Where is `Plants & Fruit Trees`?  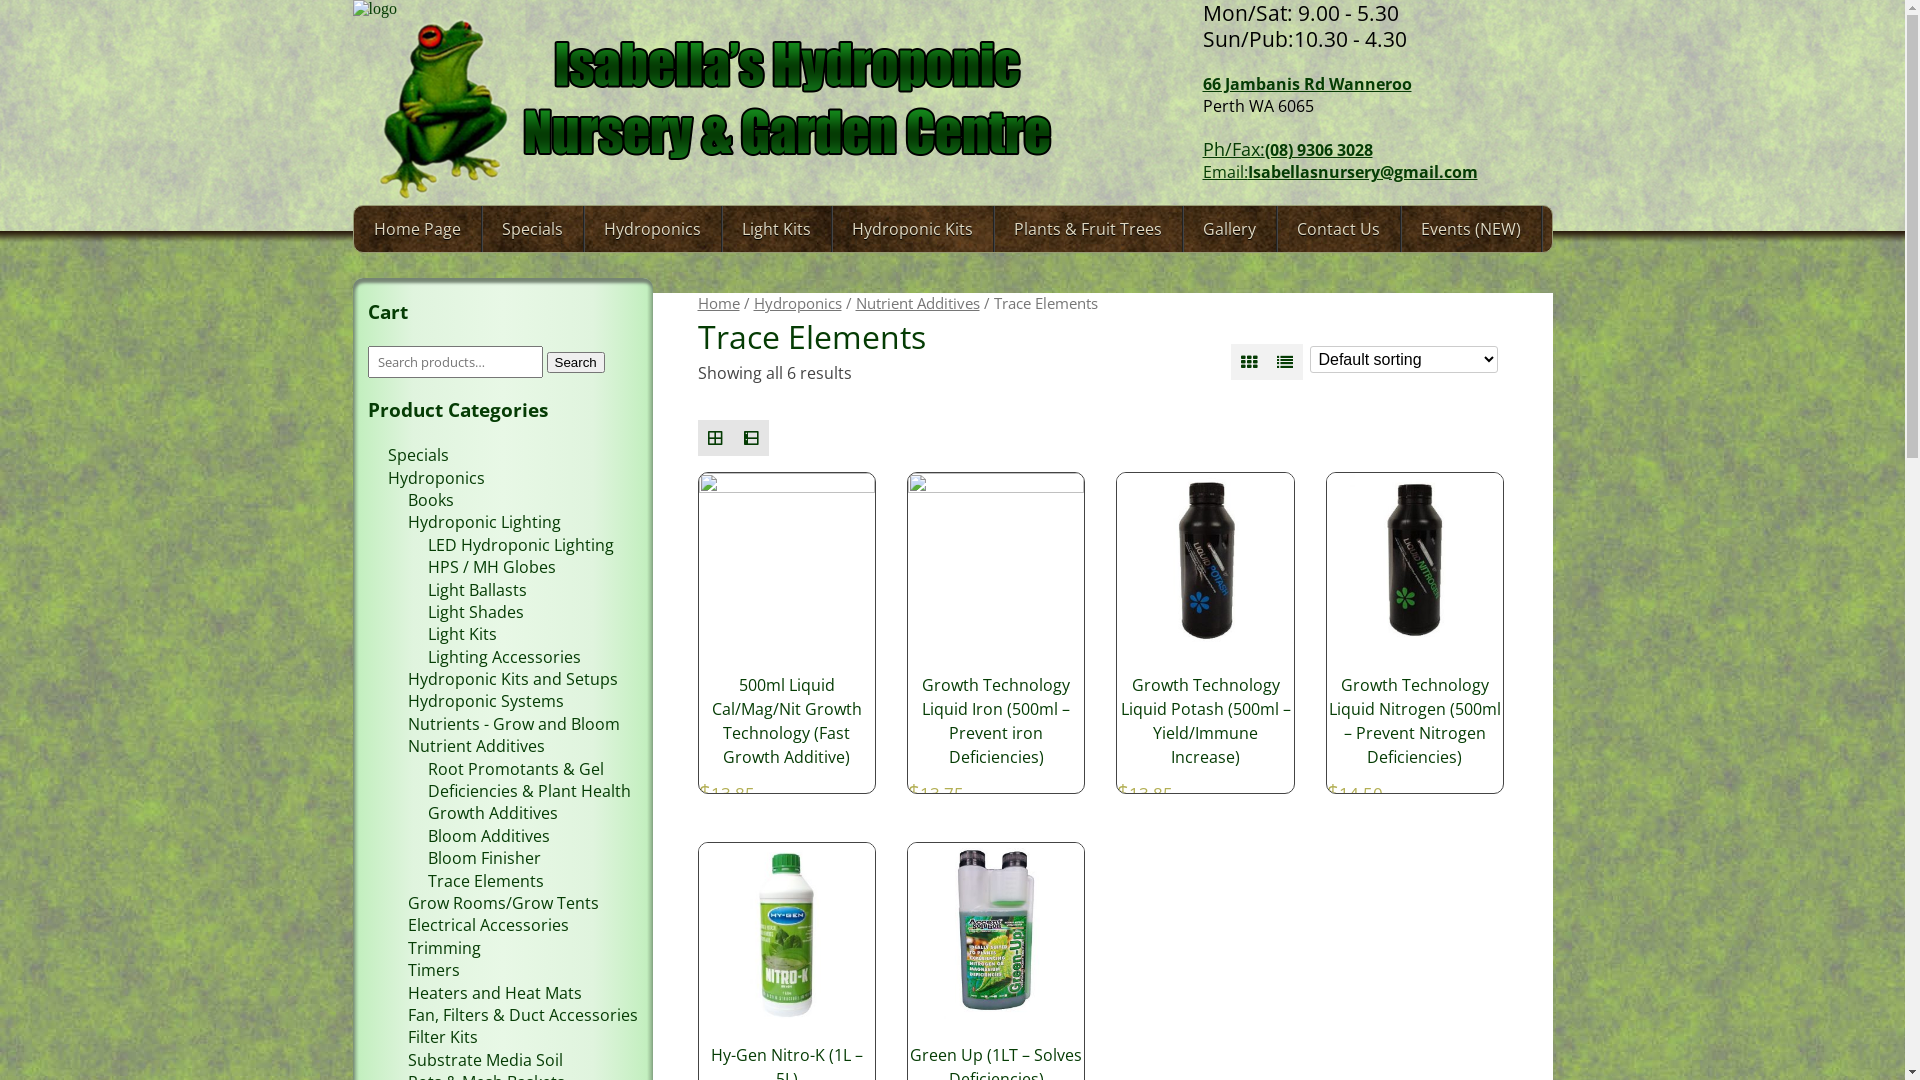 Plants & Fruit Trees is located at coordinates (1088, 229).